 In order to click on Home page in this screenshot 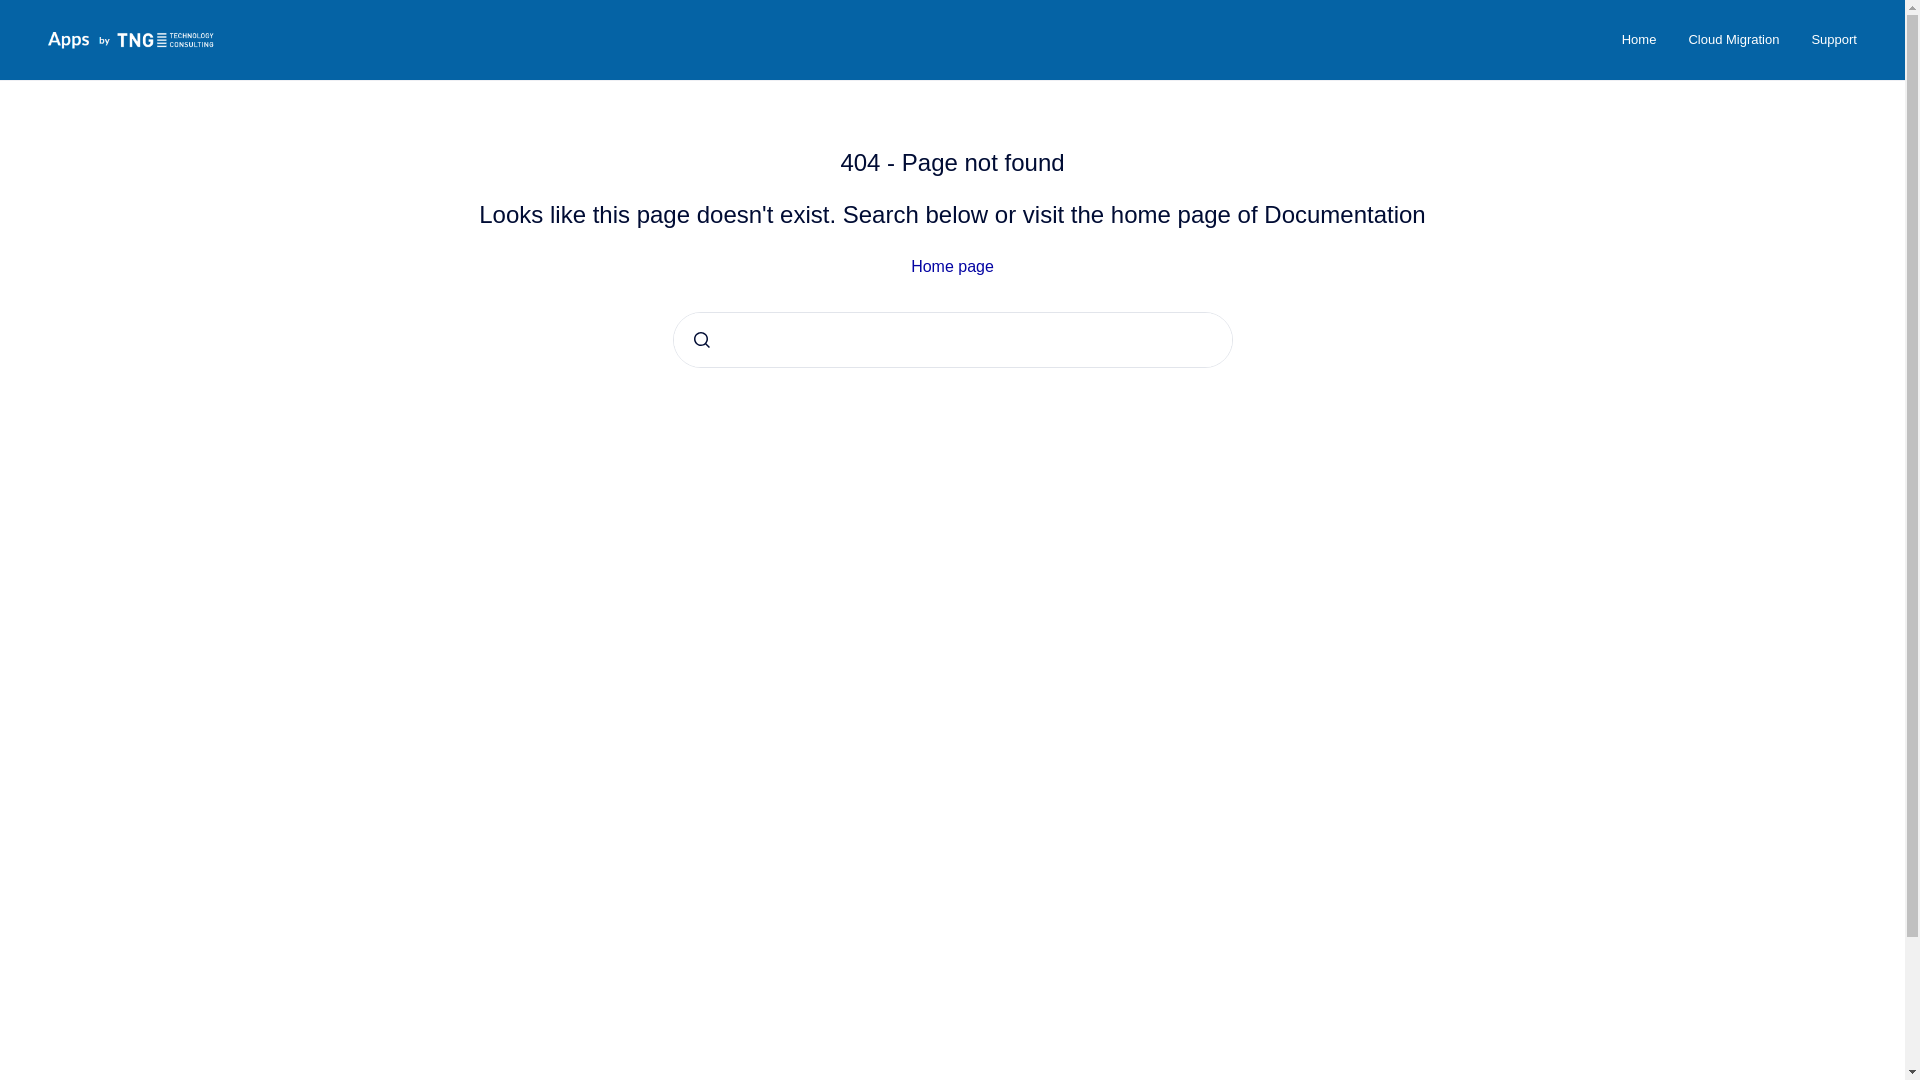, I will do `click(952, 266)`.